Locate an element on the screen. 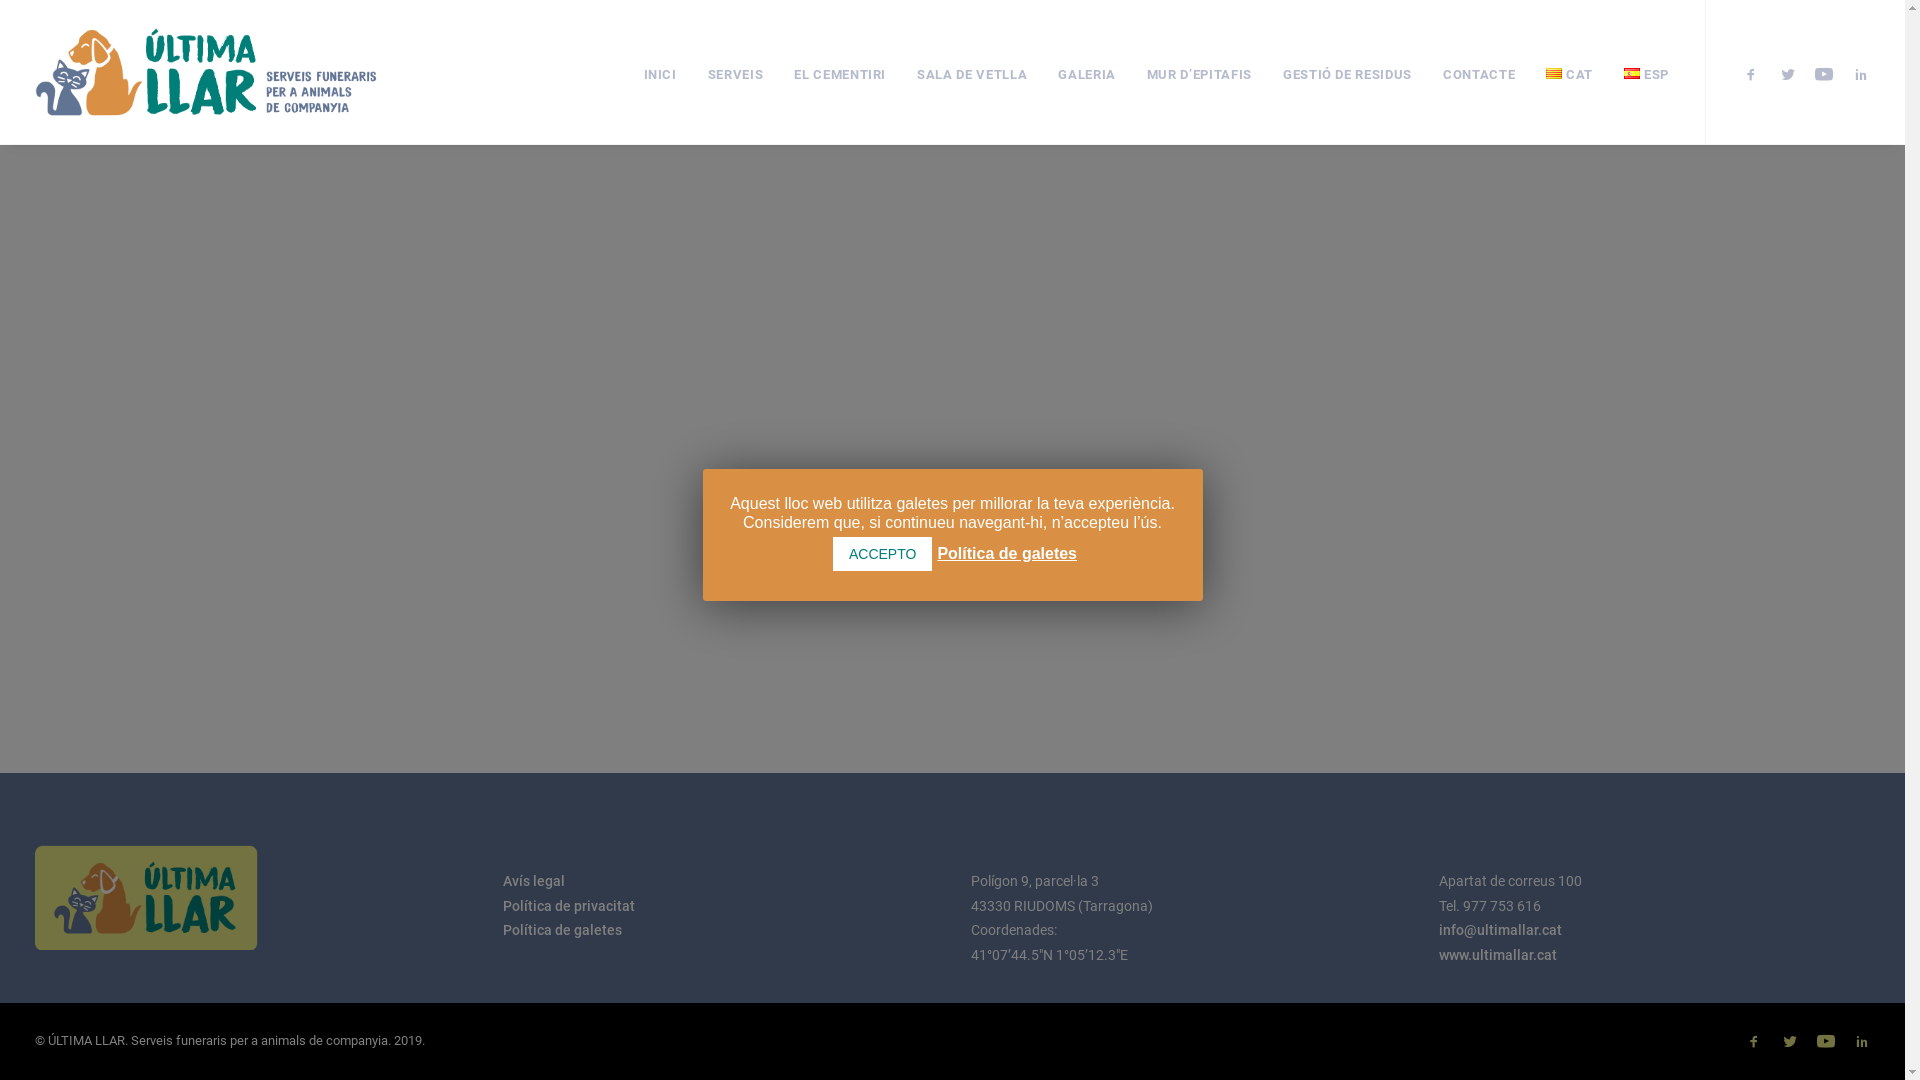 This screenshot has width=1920, height=1080. EL CEMENTIRI is located at coordinates (840, 72).